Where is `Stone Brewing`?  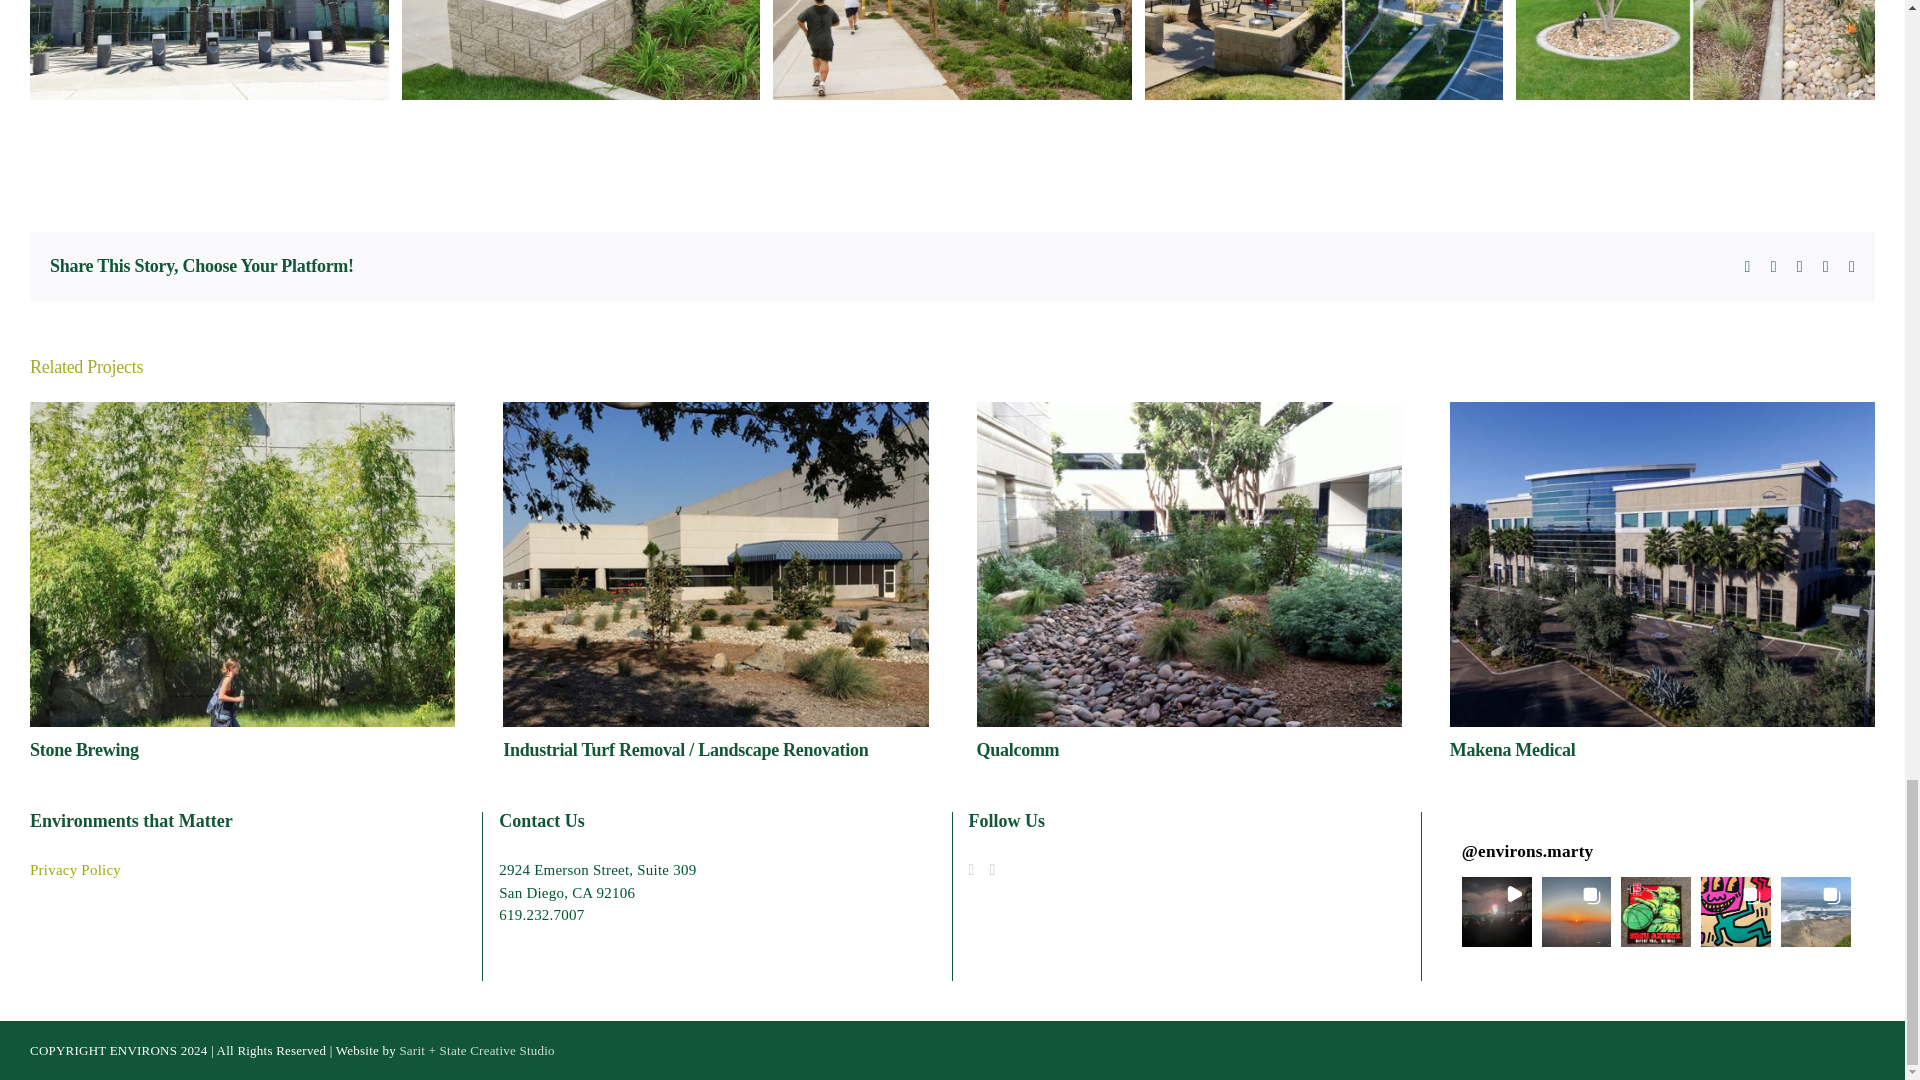
Stone Brewing is located at coordinates (84, 750).